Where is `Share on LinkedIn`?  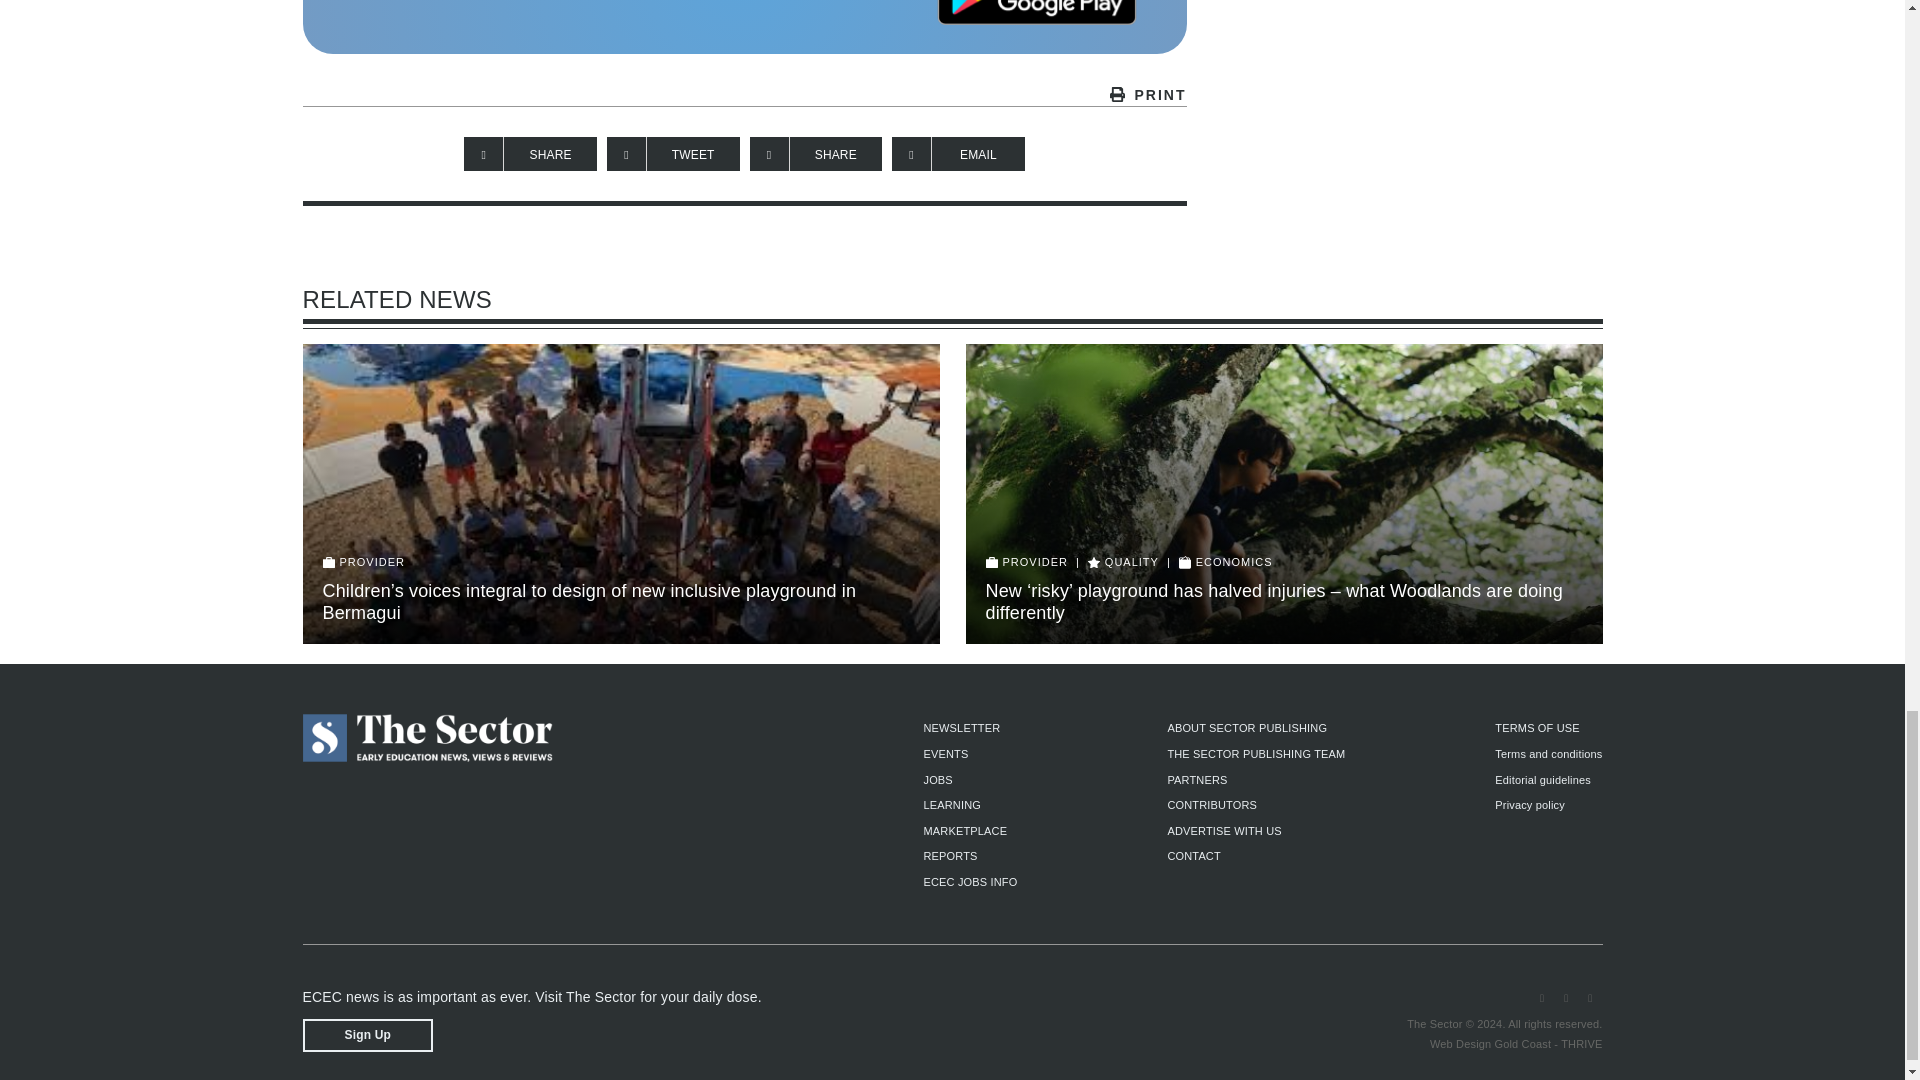
Share on LinkedIn is located at coordinates (816, 154).